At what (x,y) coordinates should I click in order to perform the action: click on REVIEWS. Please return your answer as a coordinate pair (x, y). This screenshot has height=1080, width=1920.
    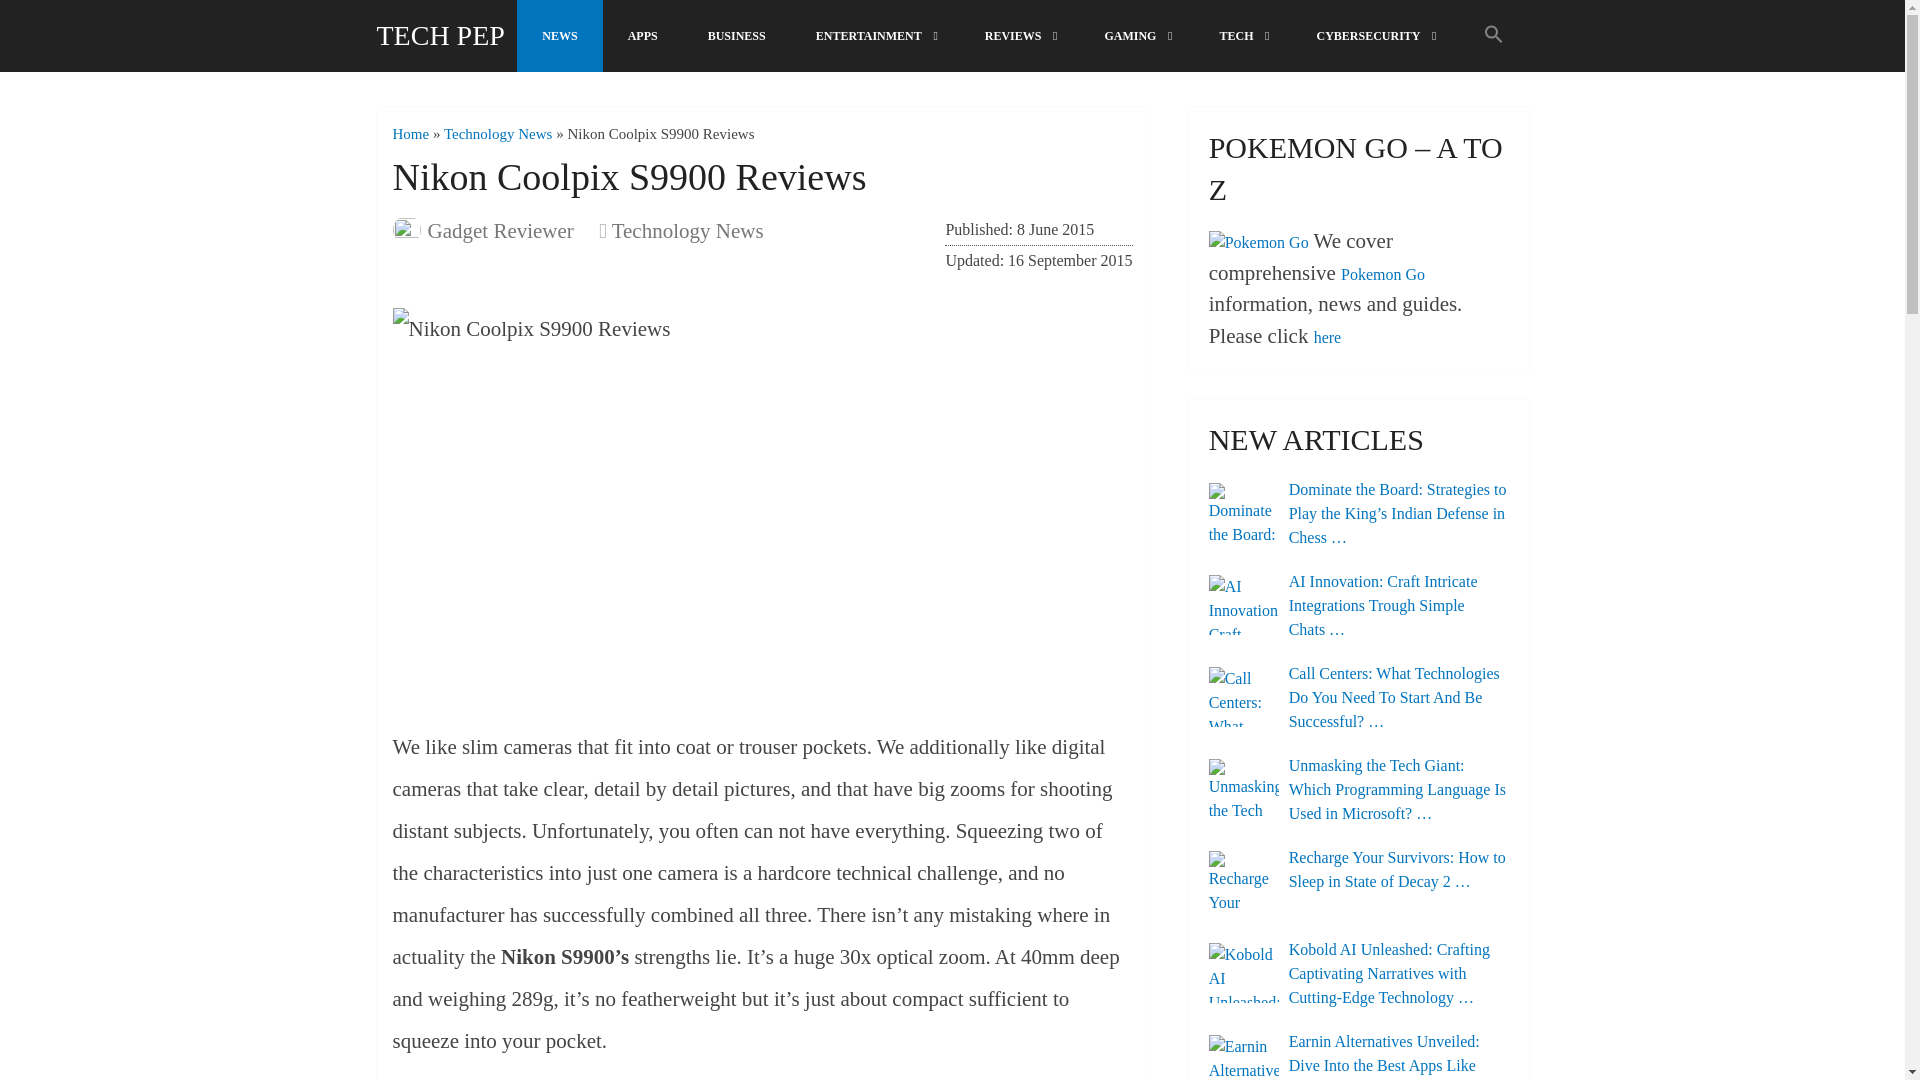
    Looking at the image, I should click on (1020, 36).